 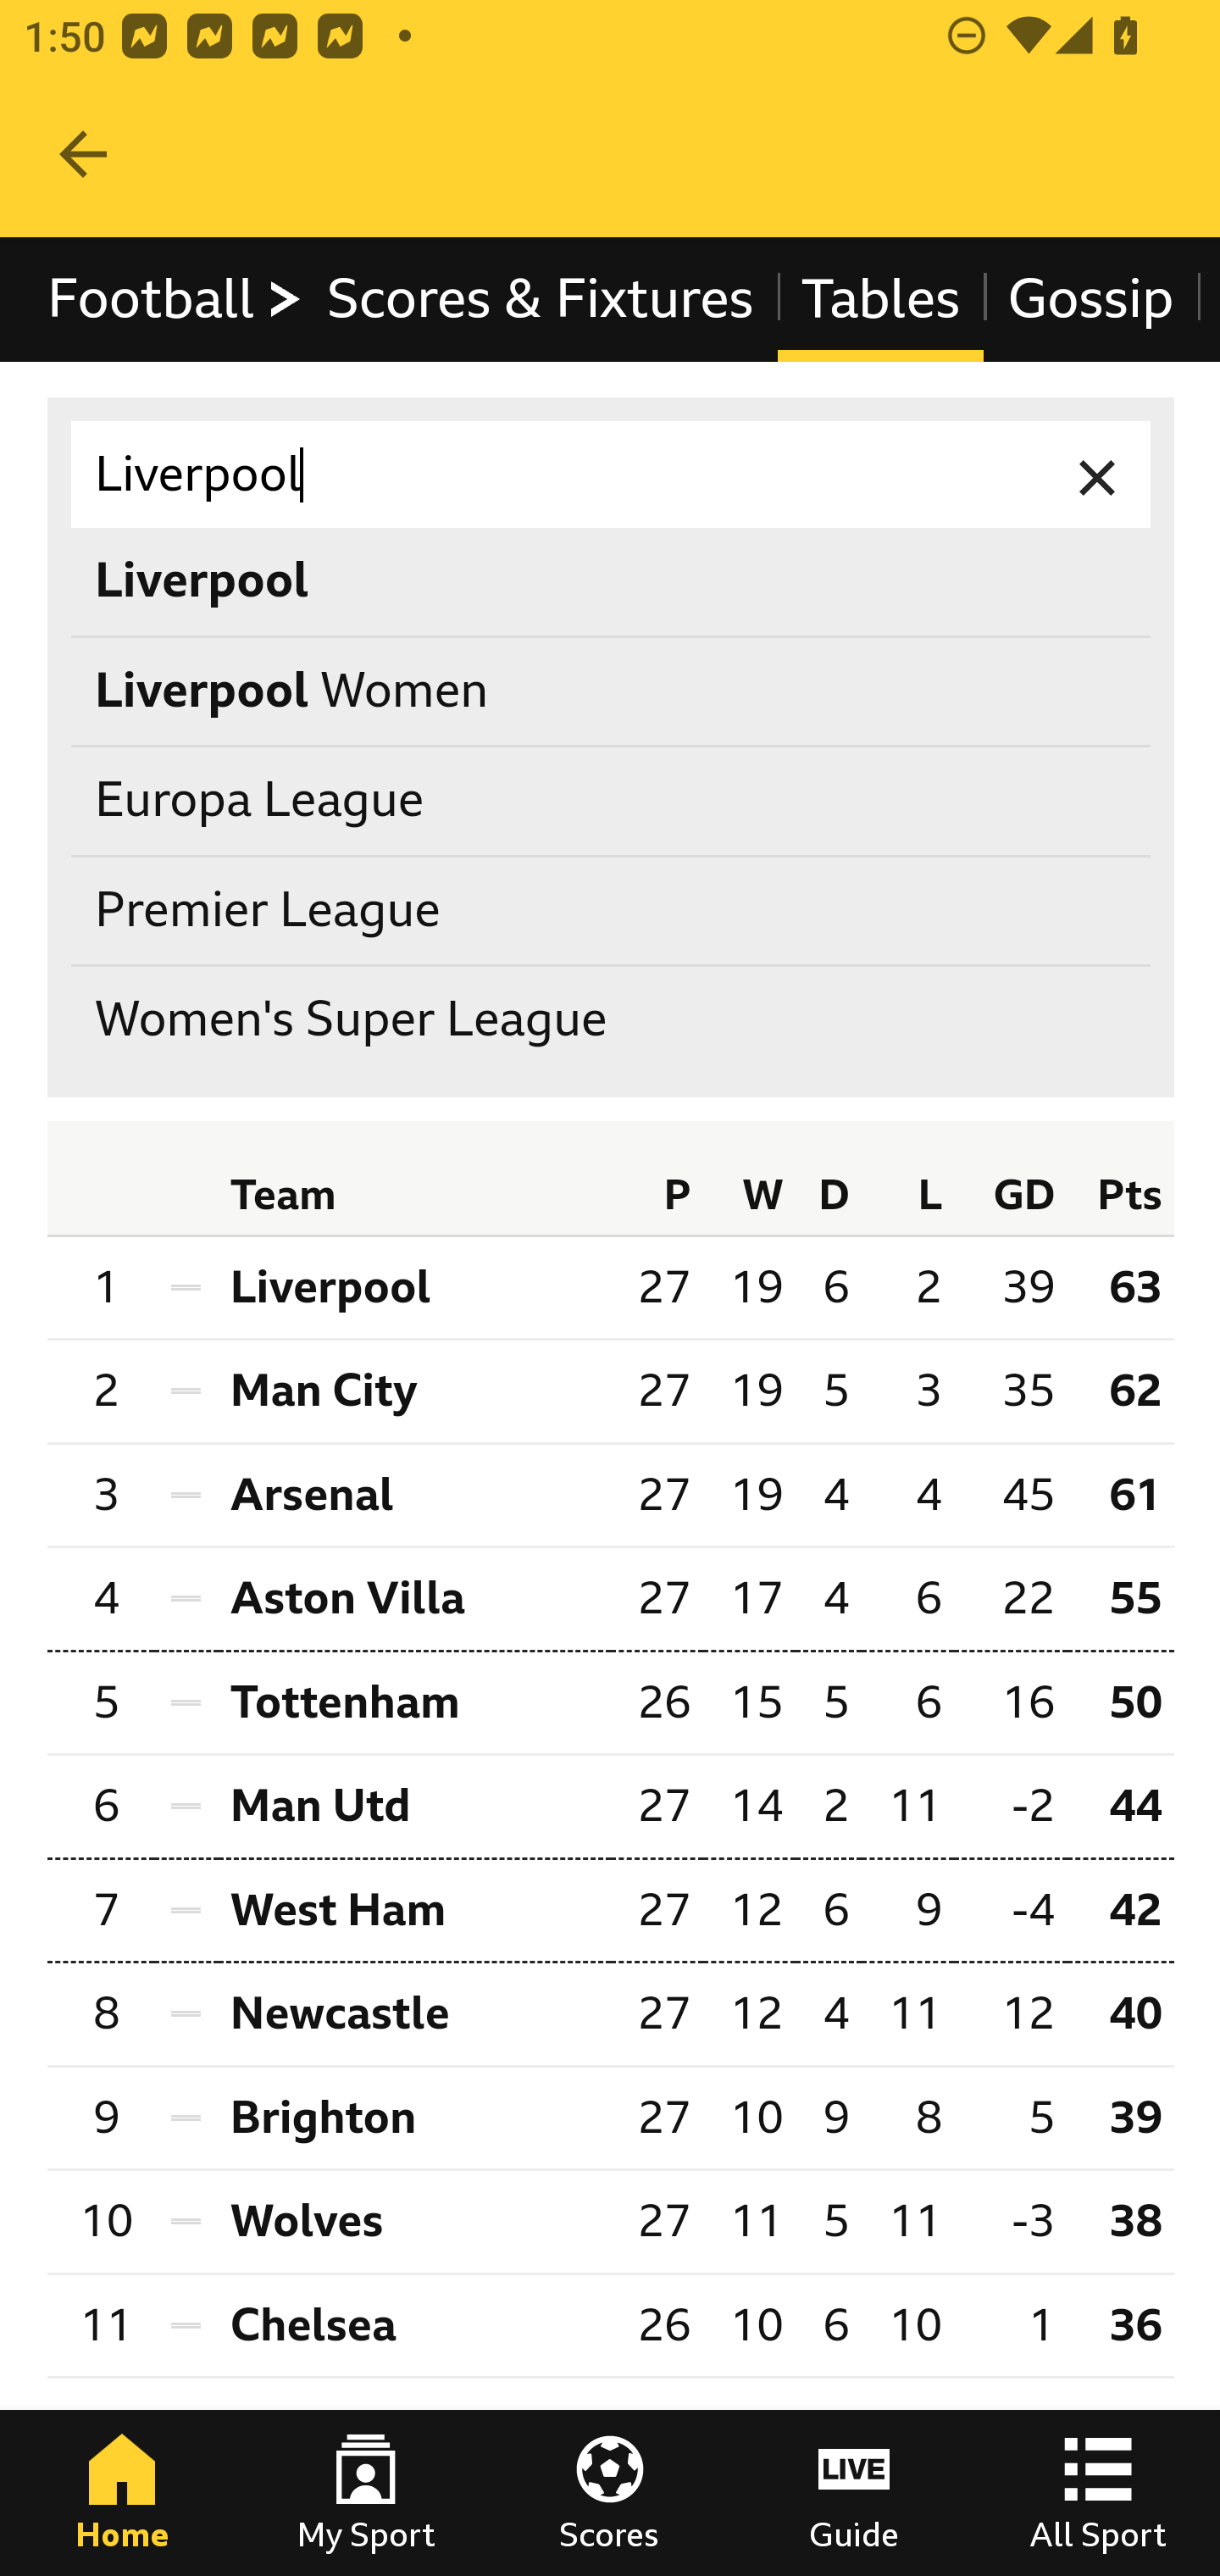 I want to click on Liverpool Women Liverpool  Women, so click(x=612, y=690).